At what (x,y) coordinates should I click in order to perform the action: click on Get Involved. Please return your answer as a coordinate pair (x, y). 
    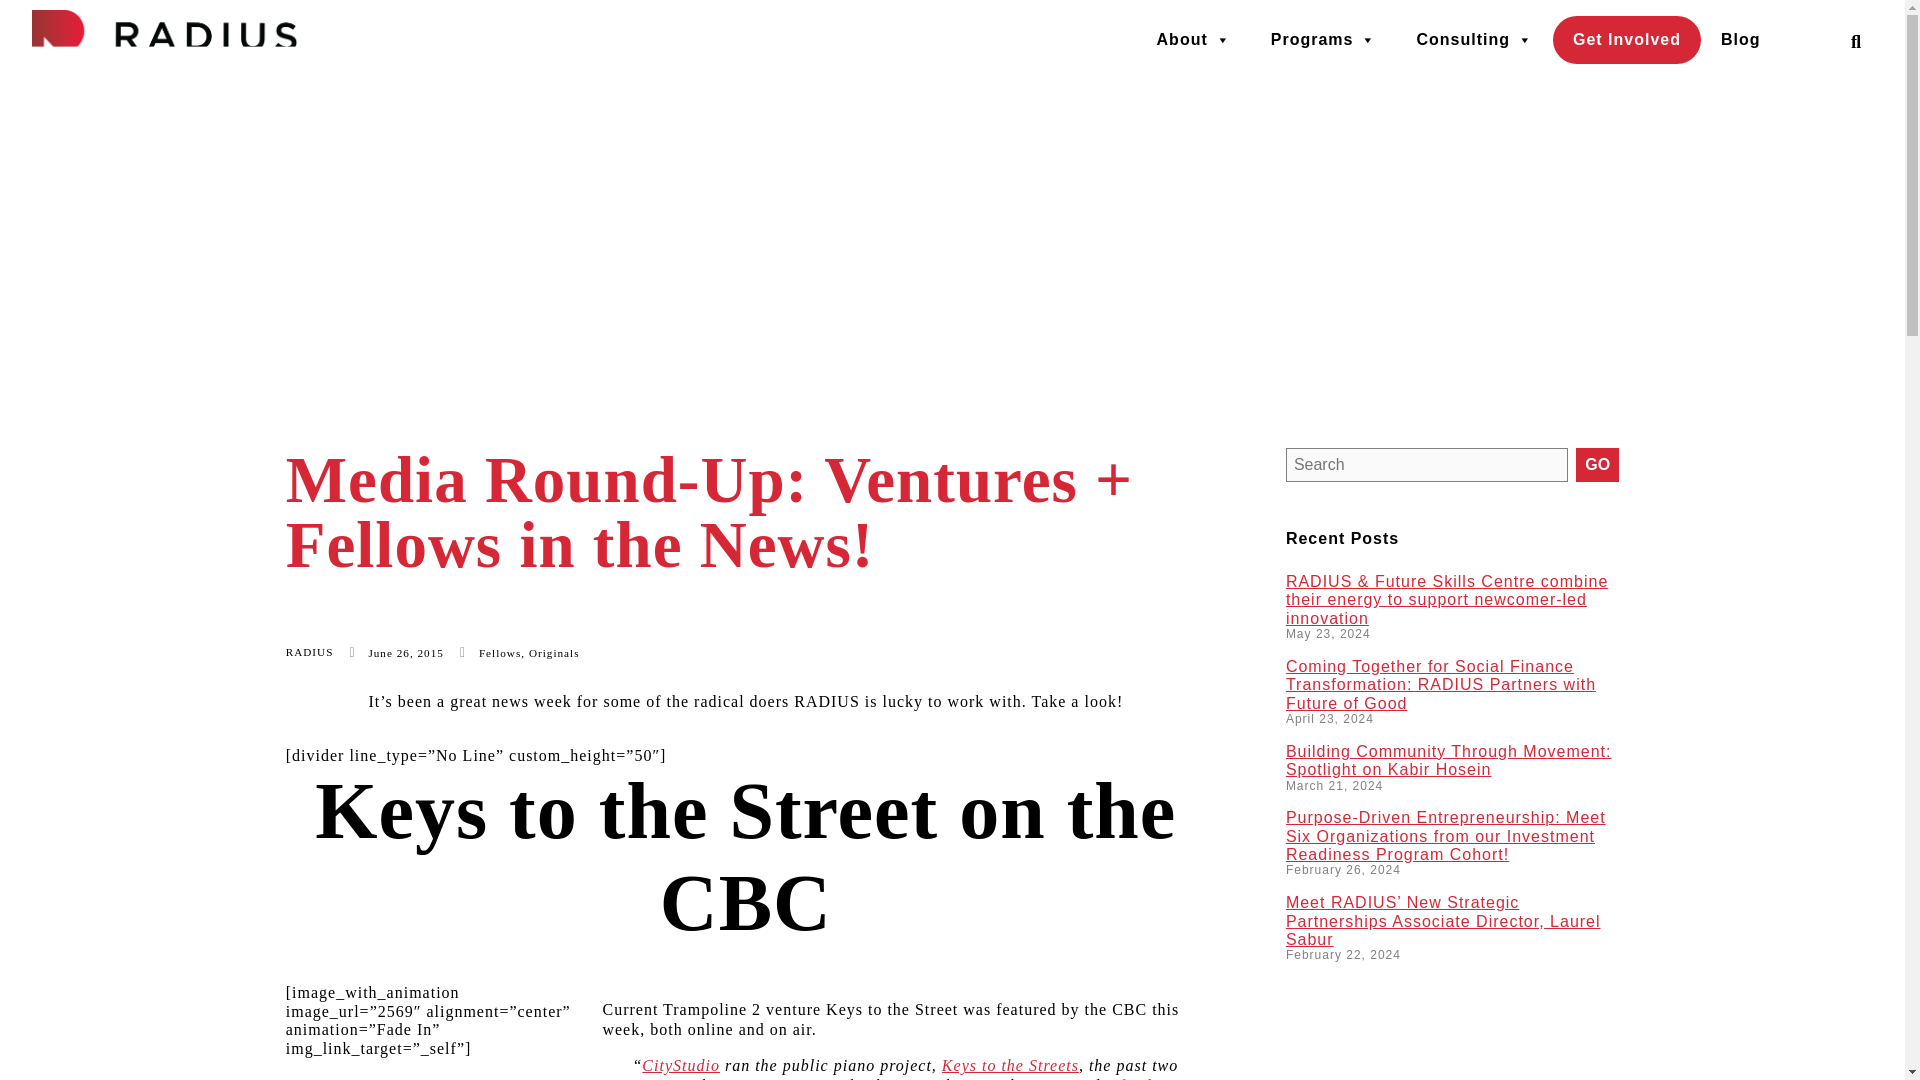
    Looking at the image, I should click on (1627, 40).